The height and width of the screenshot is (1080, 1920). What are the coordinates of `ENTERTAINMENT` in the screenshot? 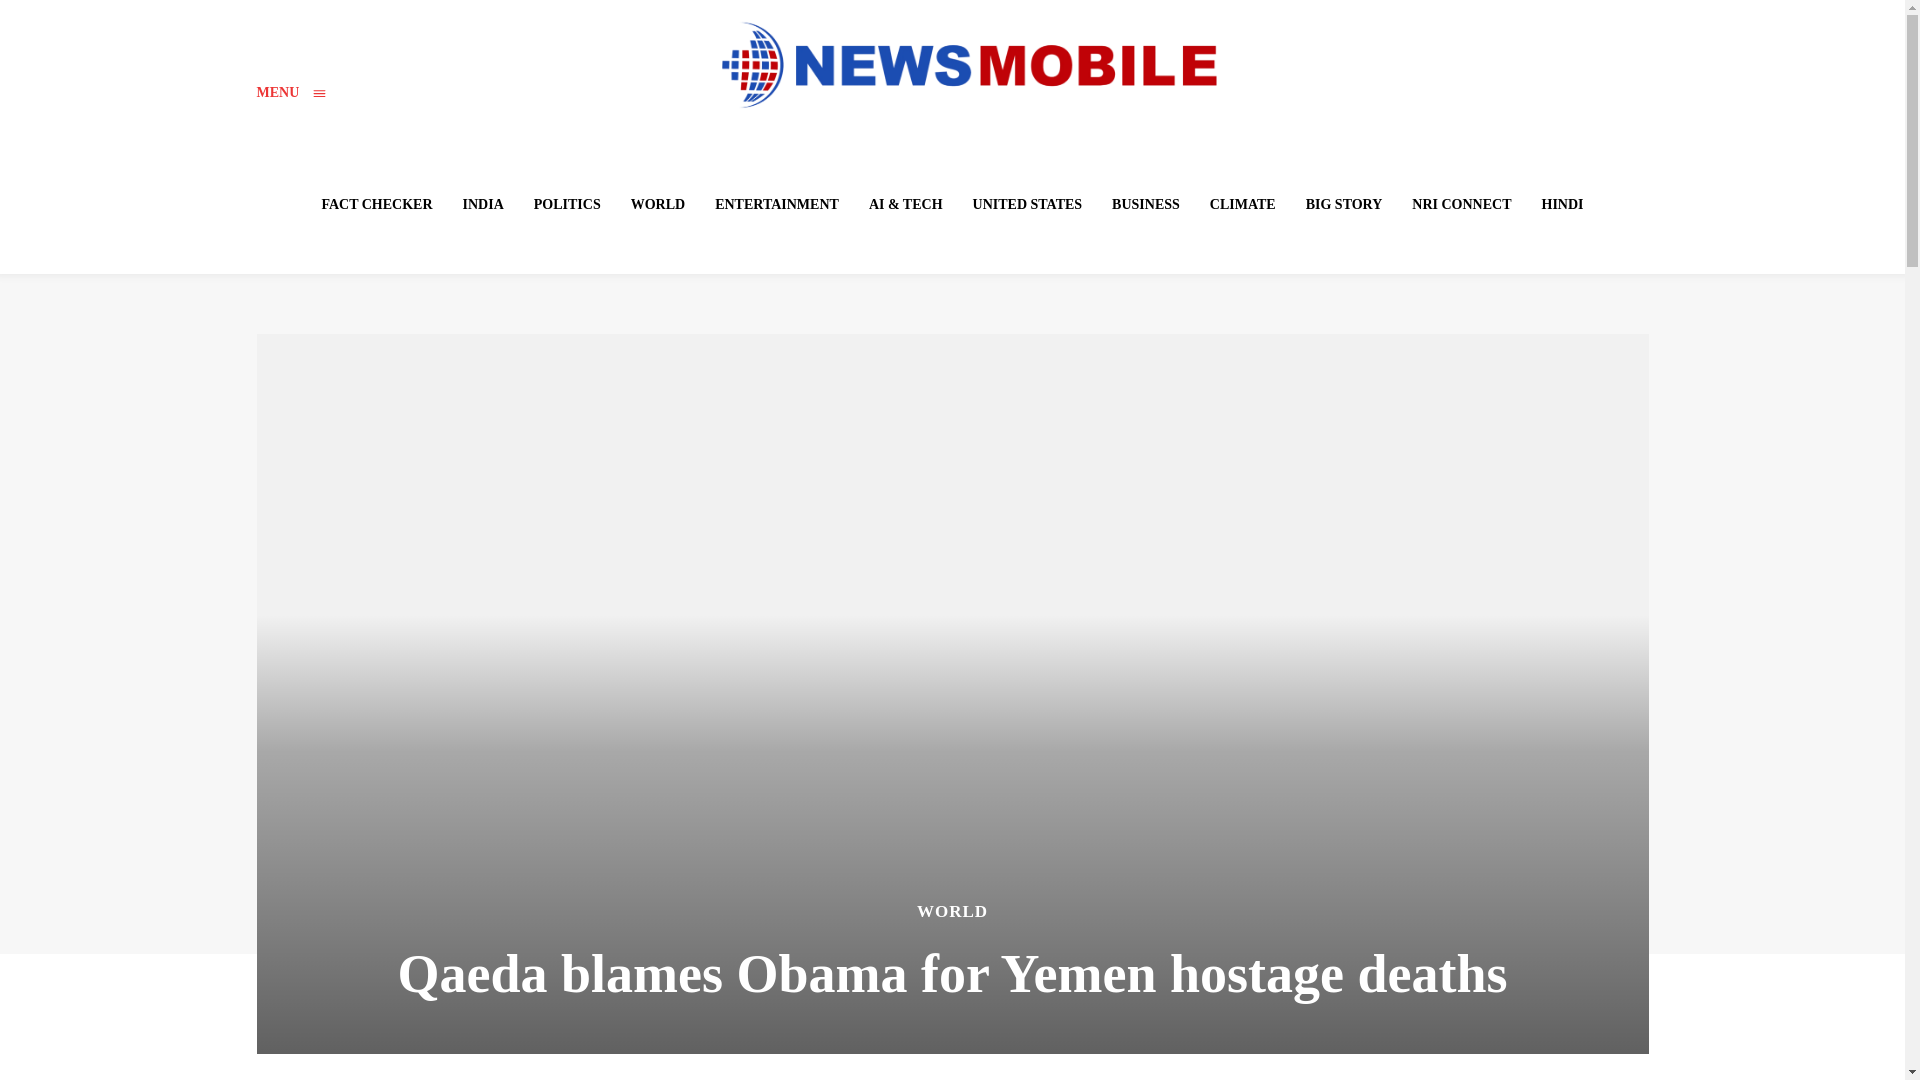 It's located at (776, 204).